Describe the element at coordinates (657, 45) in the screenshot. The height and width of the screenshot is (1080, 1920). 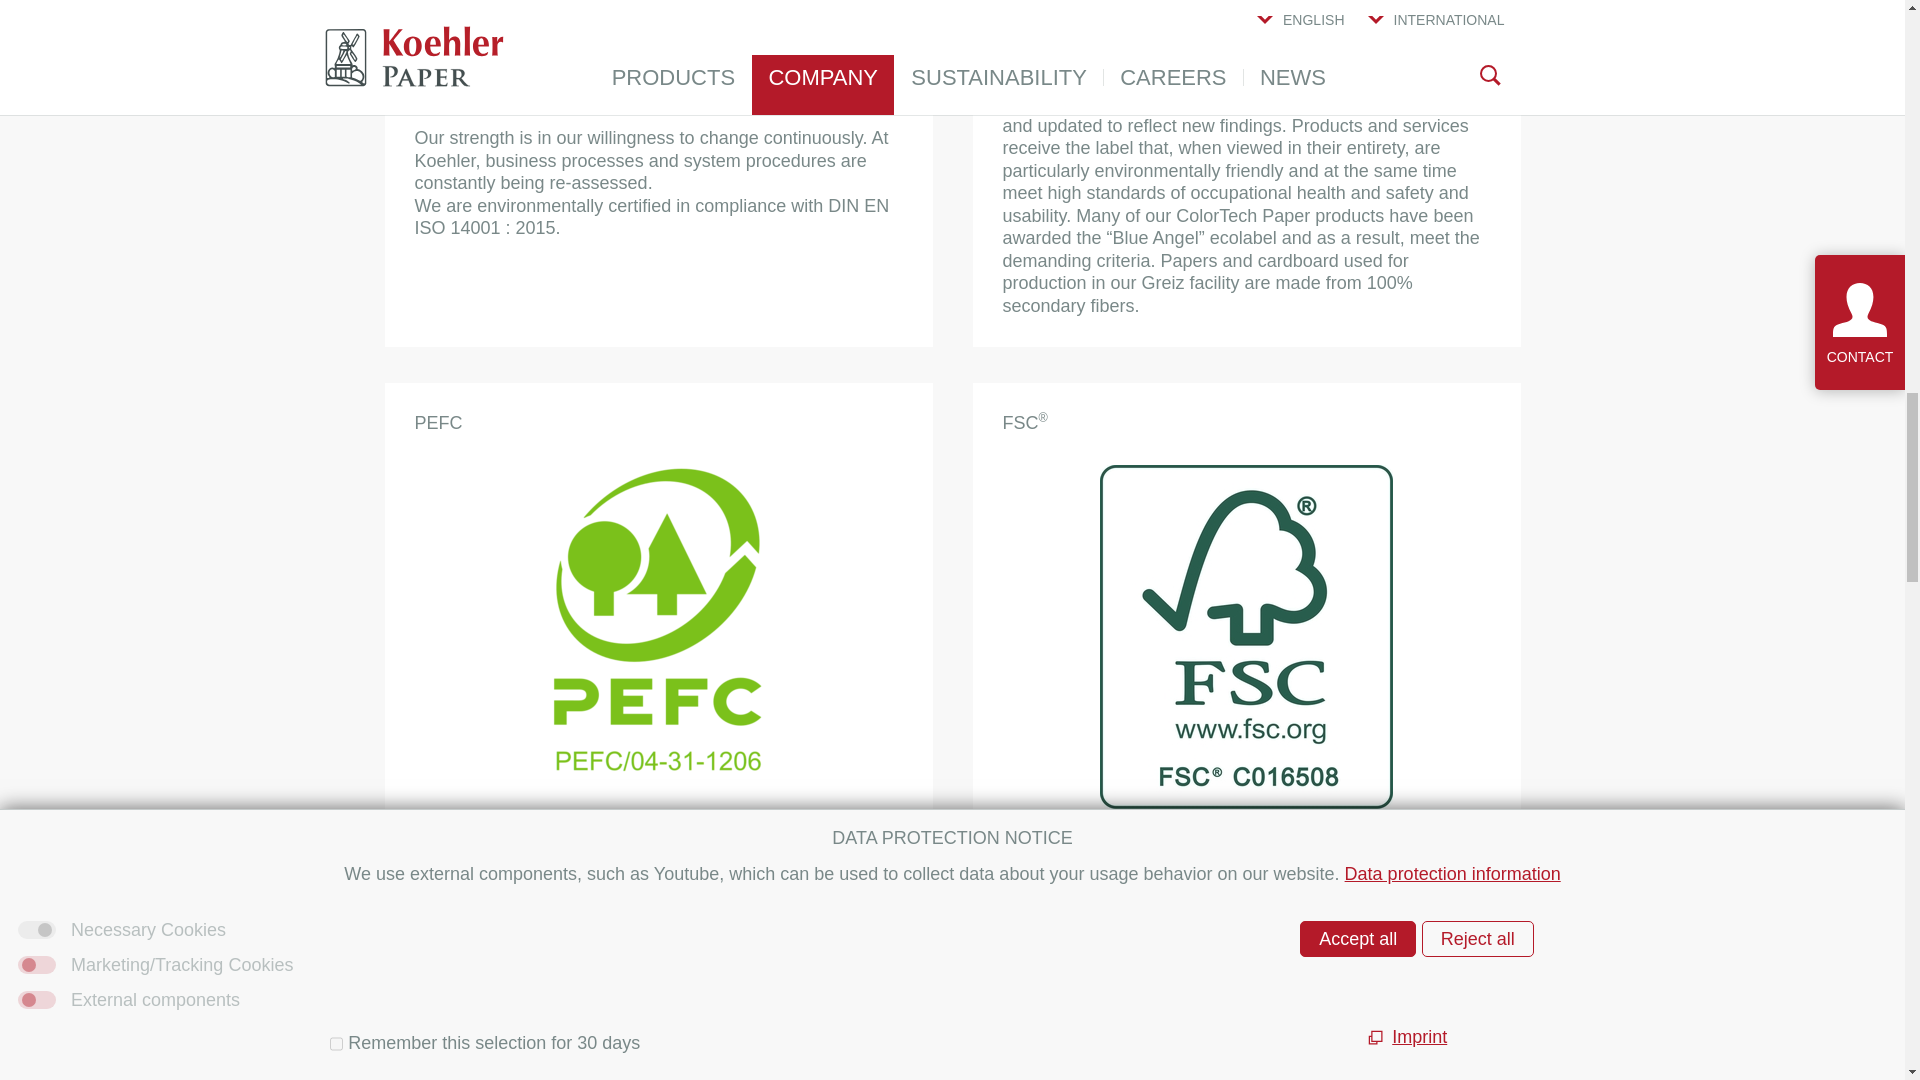
I see `Umwelt Zertifizierung` at that location.